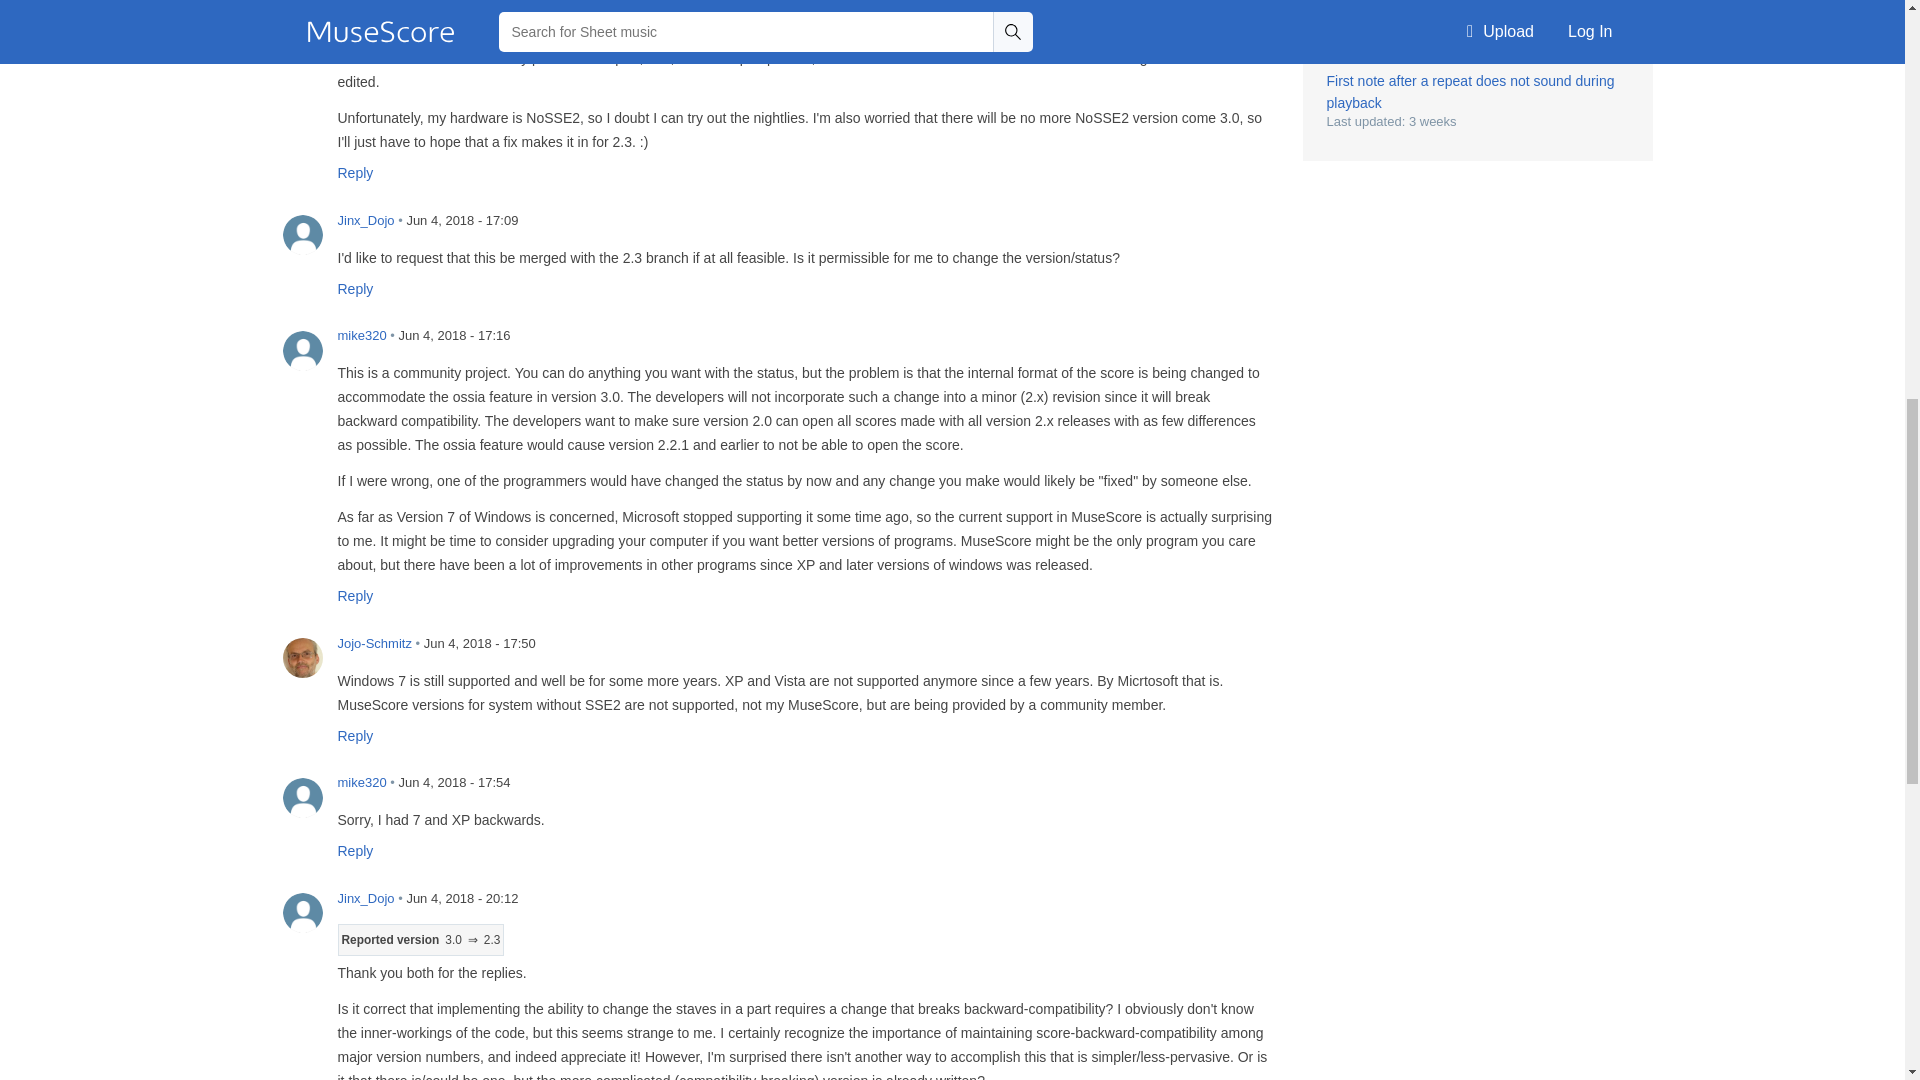  I want to click on mike320, so click(302, 797).